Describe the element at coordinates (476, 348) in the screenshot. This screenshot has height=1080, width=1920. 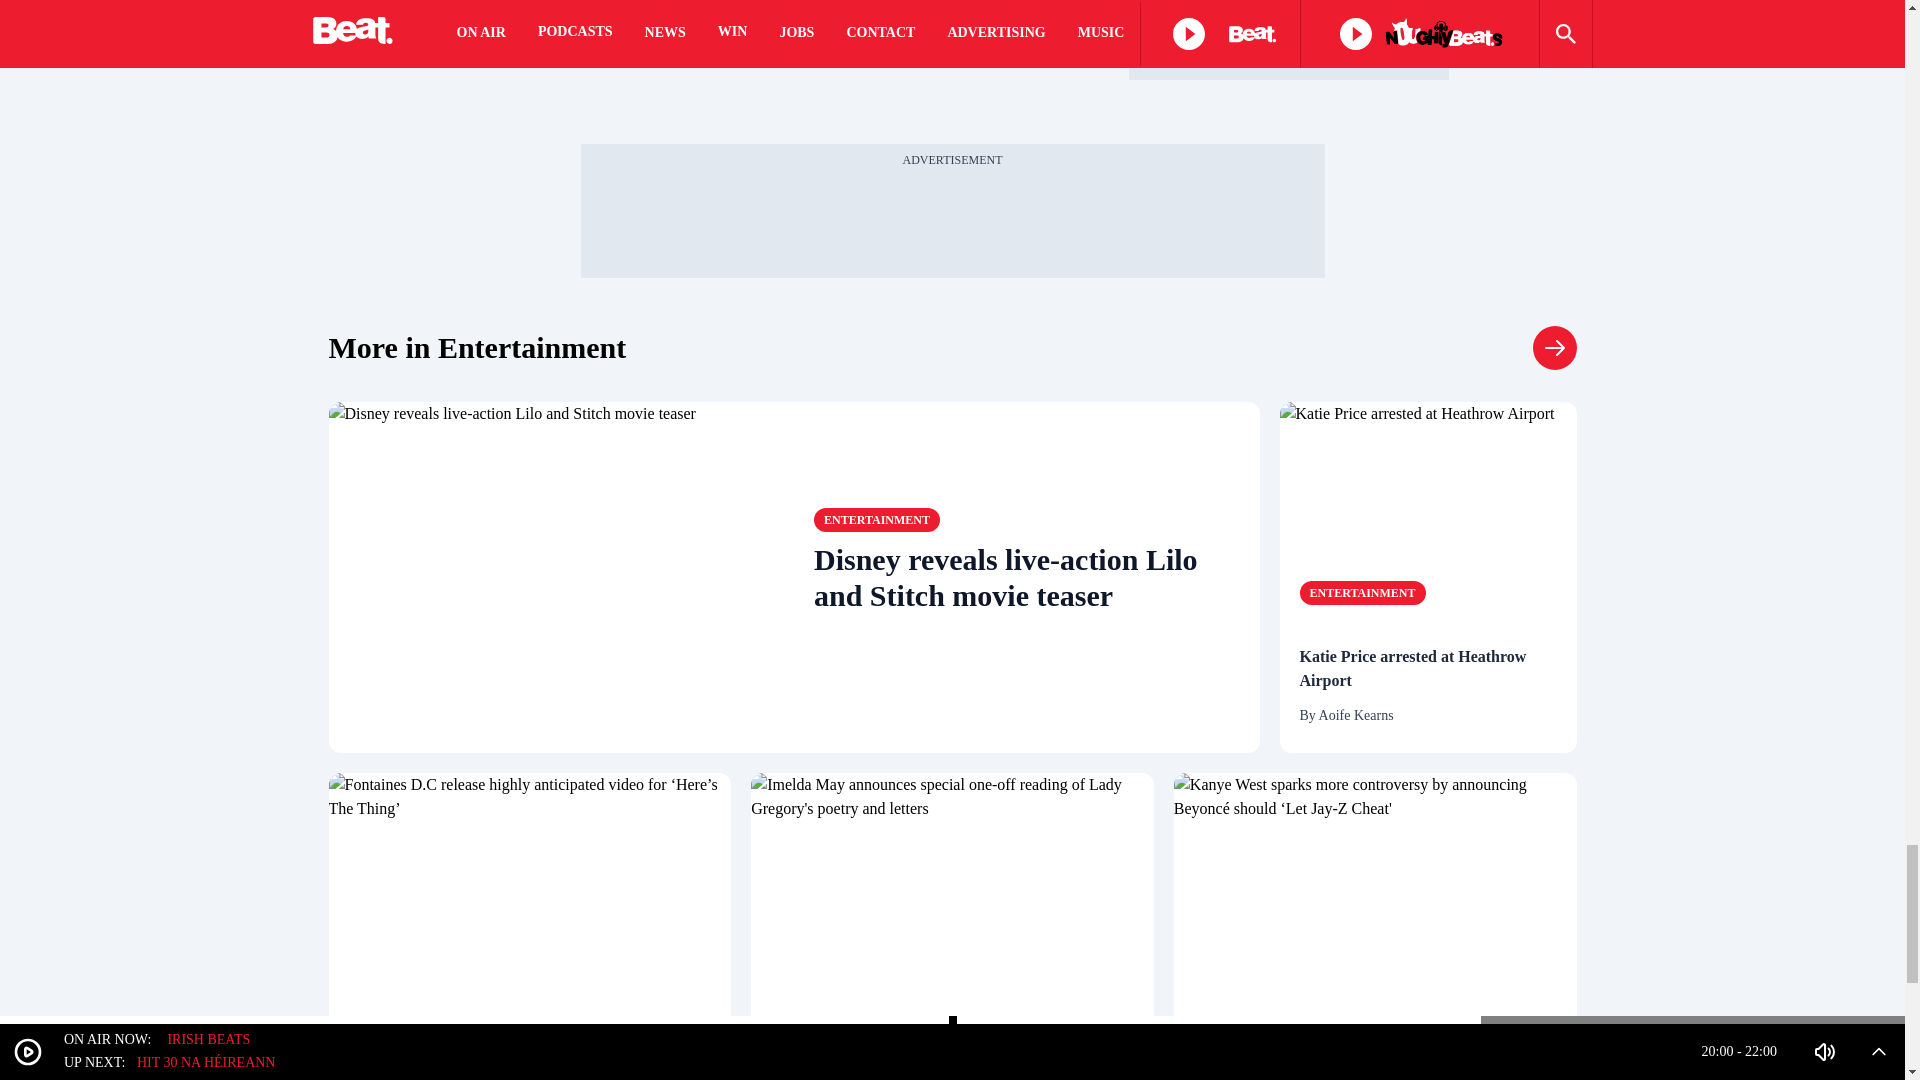
I see `Entertainment` at that location.